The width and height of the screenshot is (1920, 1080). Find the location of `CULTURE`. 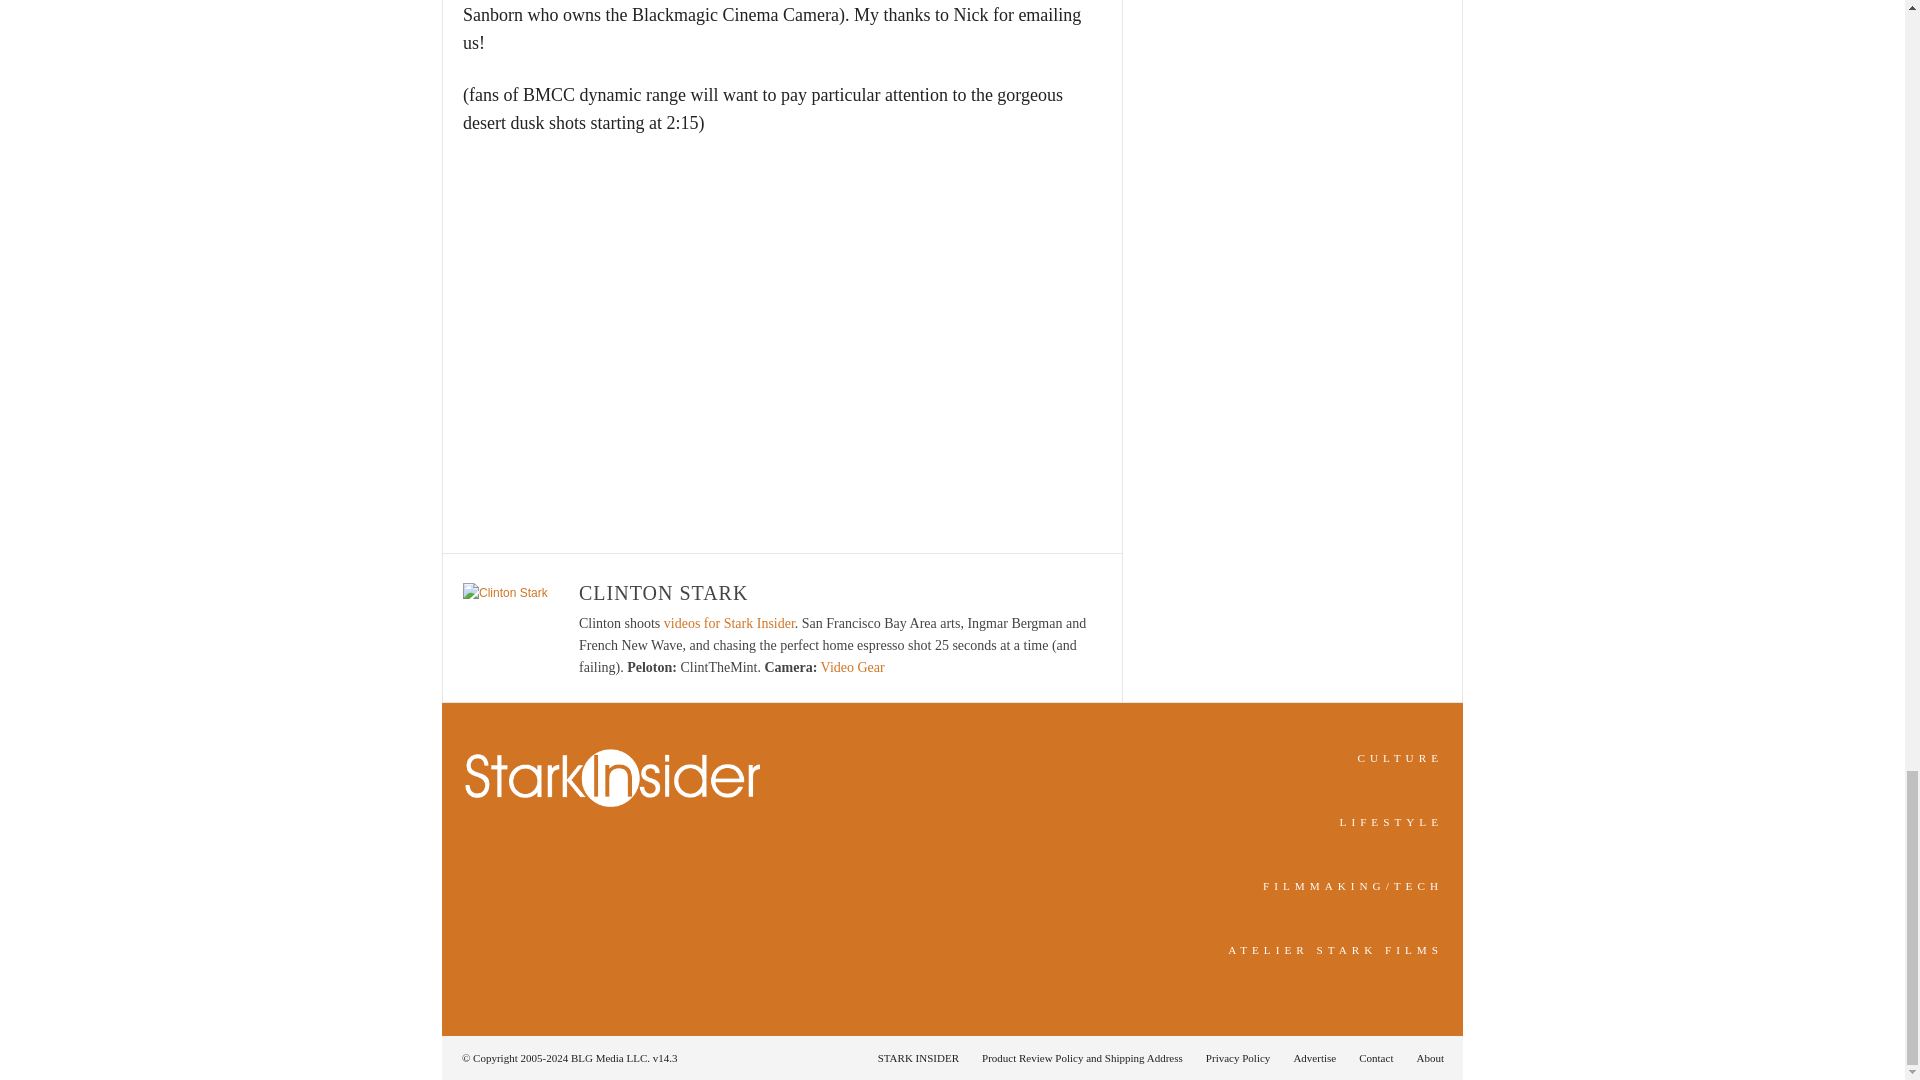

CULTURE is located at coordinates (1400, 757).